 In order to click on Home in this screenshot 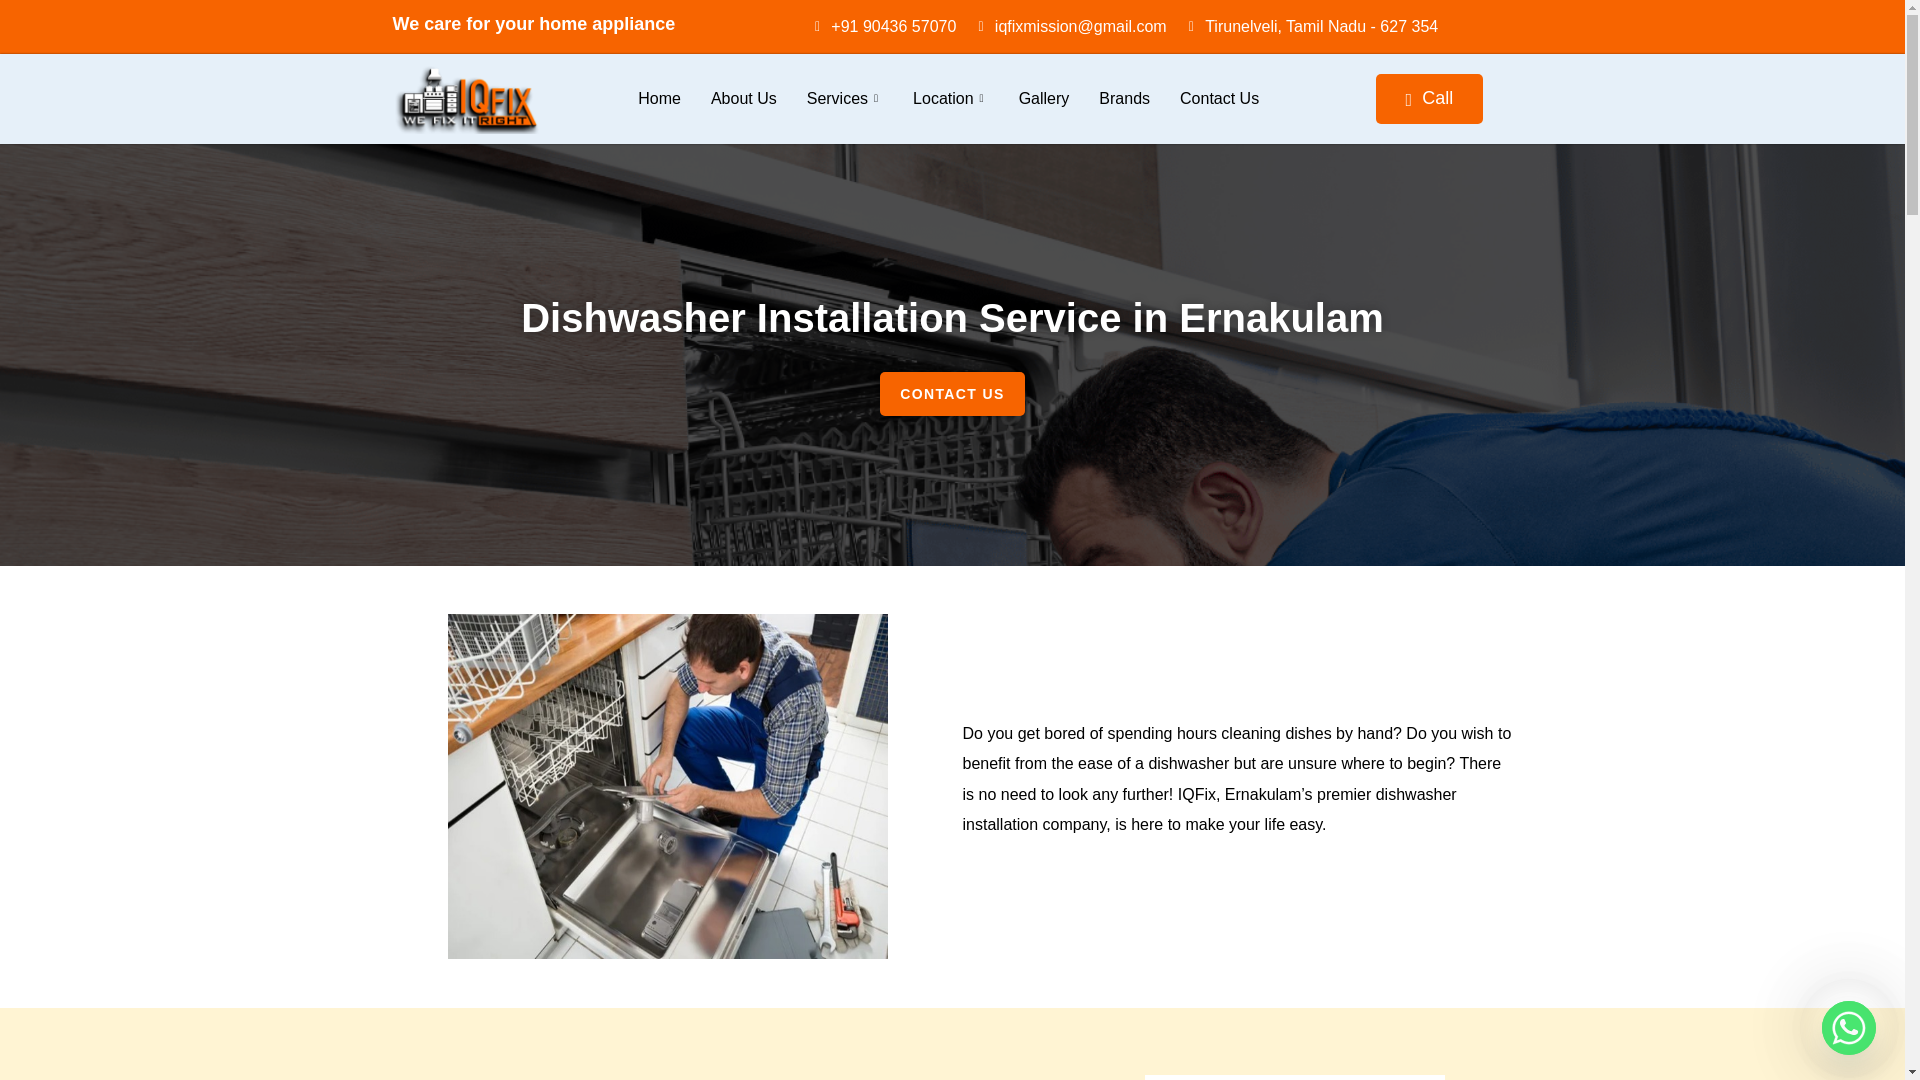, I will do `click(658, 99)`.